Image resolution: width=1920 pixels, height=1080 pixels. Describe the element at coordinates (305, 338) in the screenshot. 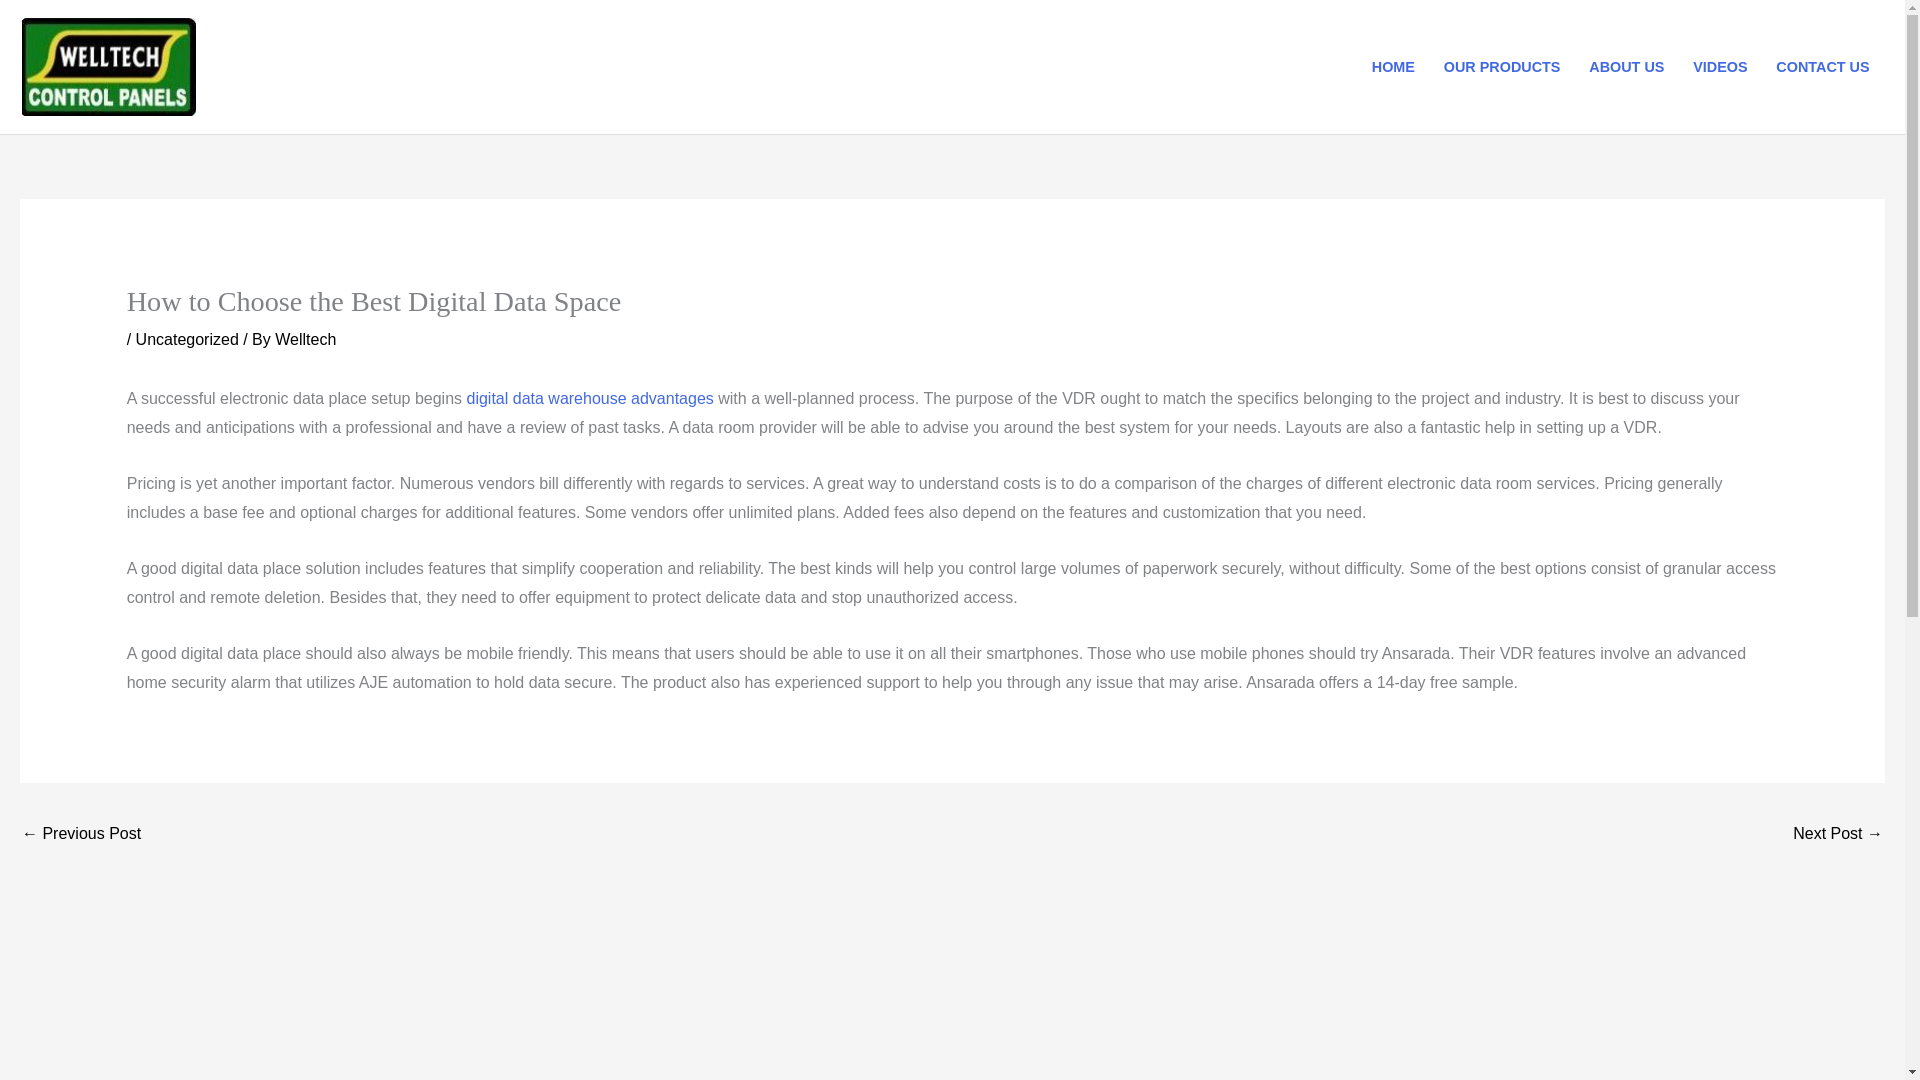

I see `View all posts by Welltech` at that location.